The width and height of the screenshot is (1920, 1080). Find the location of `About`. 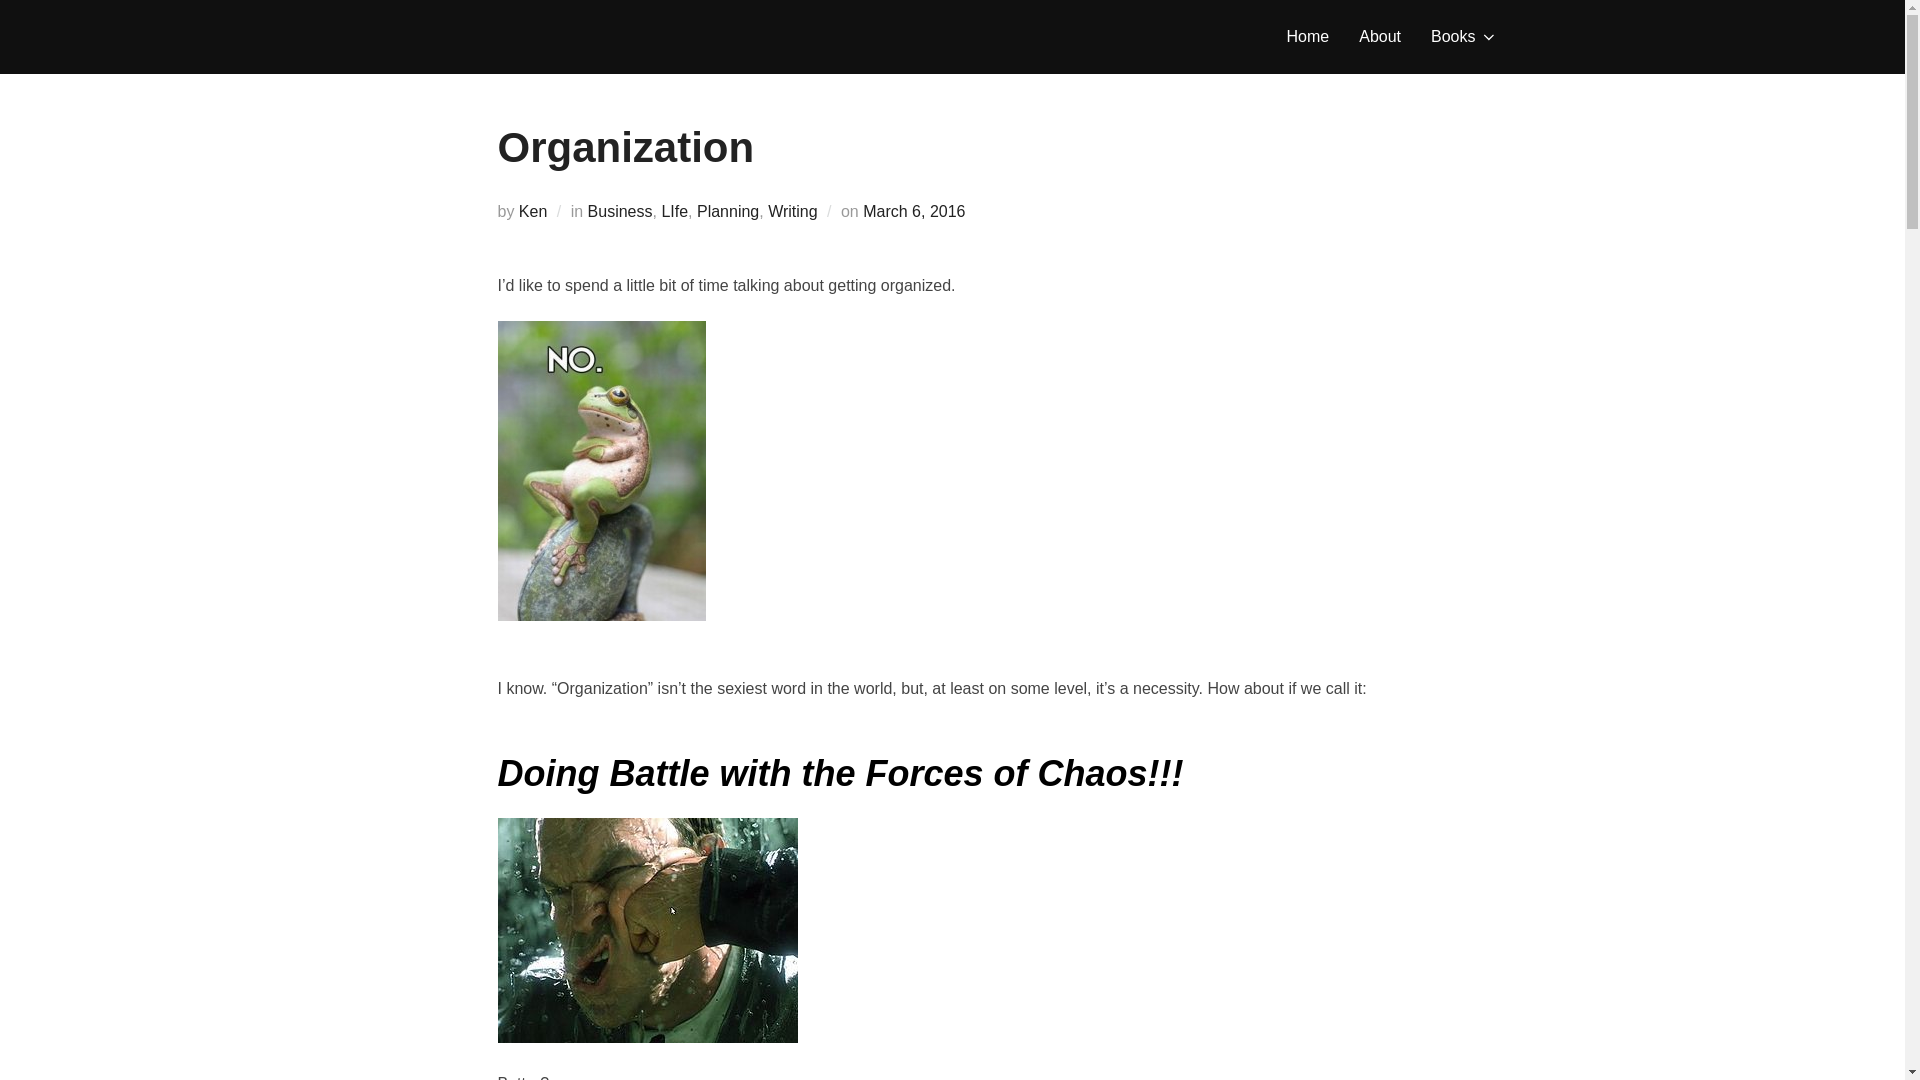

About is located at coordinates (1380, 37).